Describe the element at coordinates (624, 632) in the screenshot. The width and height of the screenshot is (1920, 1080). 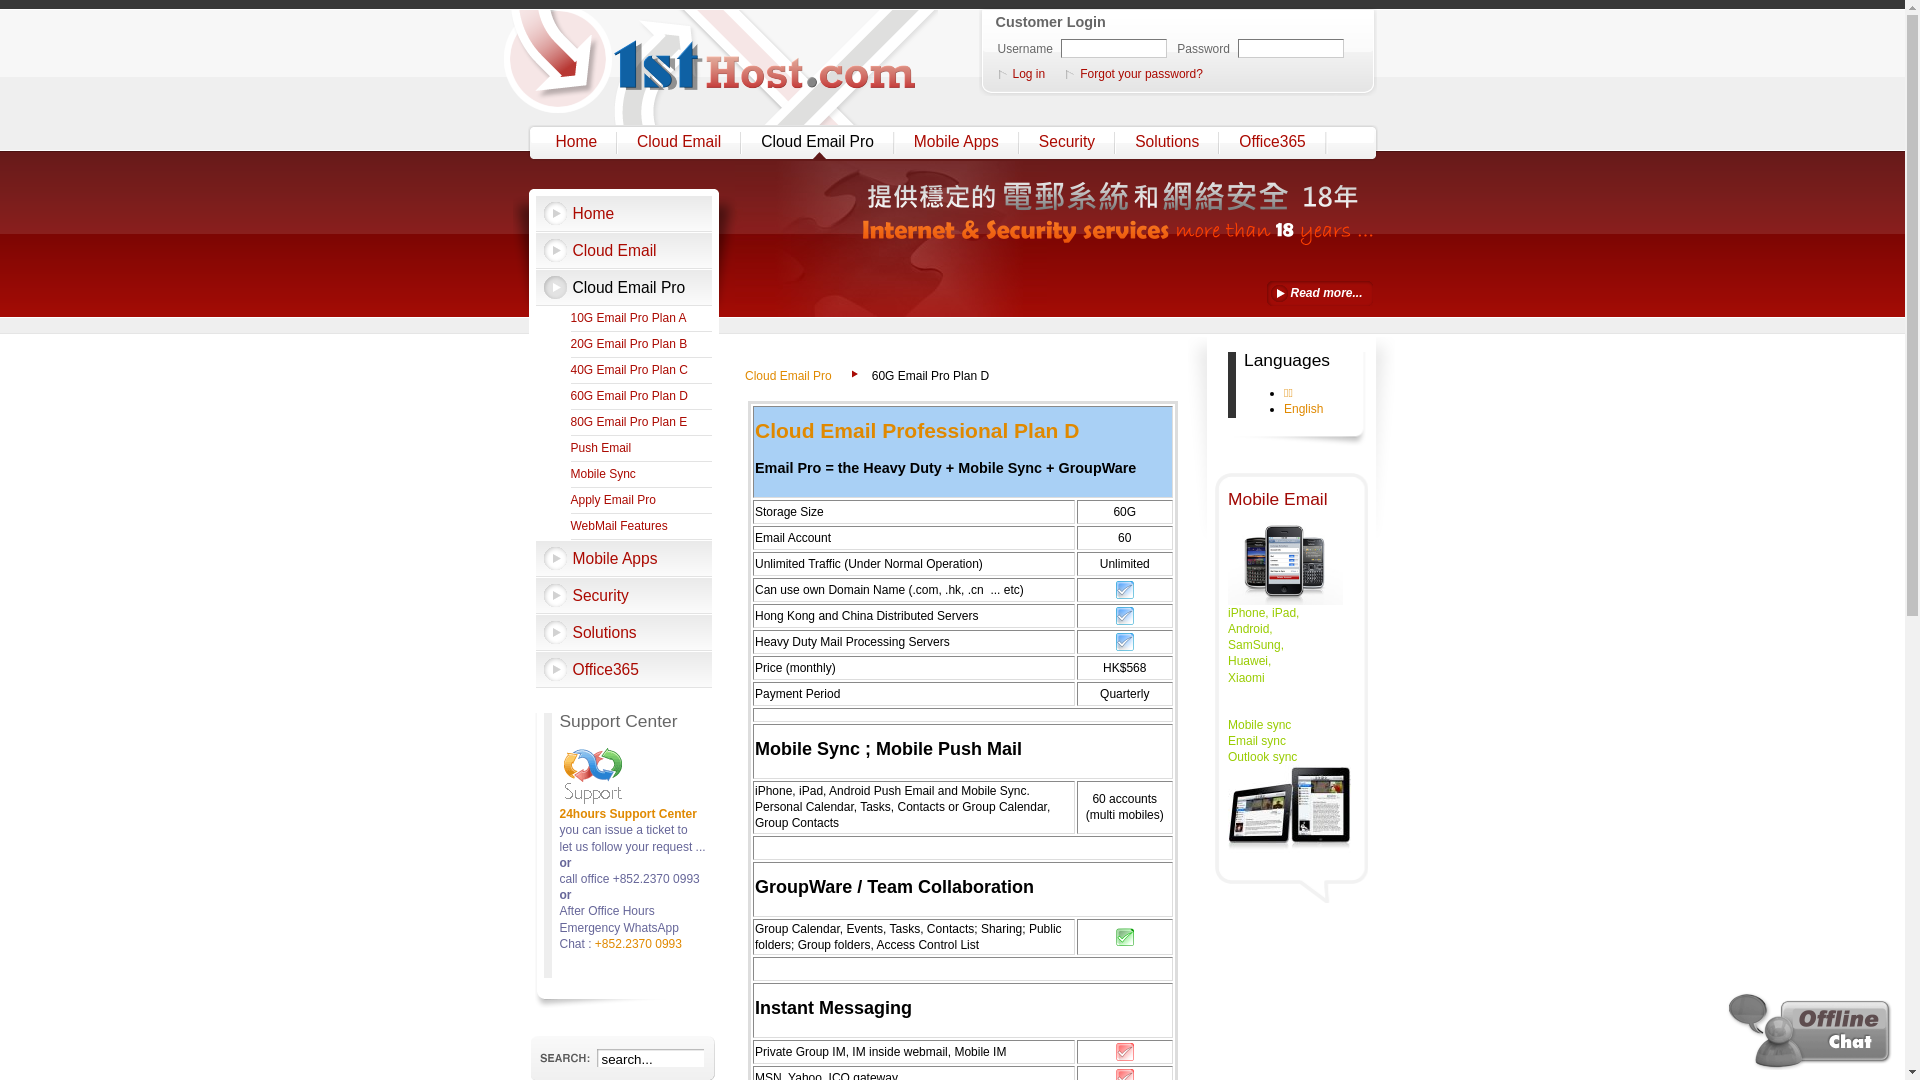
I see `Solutions` at that location.